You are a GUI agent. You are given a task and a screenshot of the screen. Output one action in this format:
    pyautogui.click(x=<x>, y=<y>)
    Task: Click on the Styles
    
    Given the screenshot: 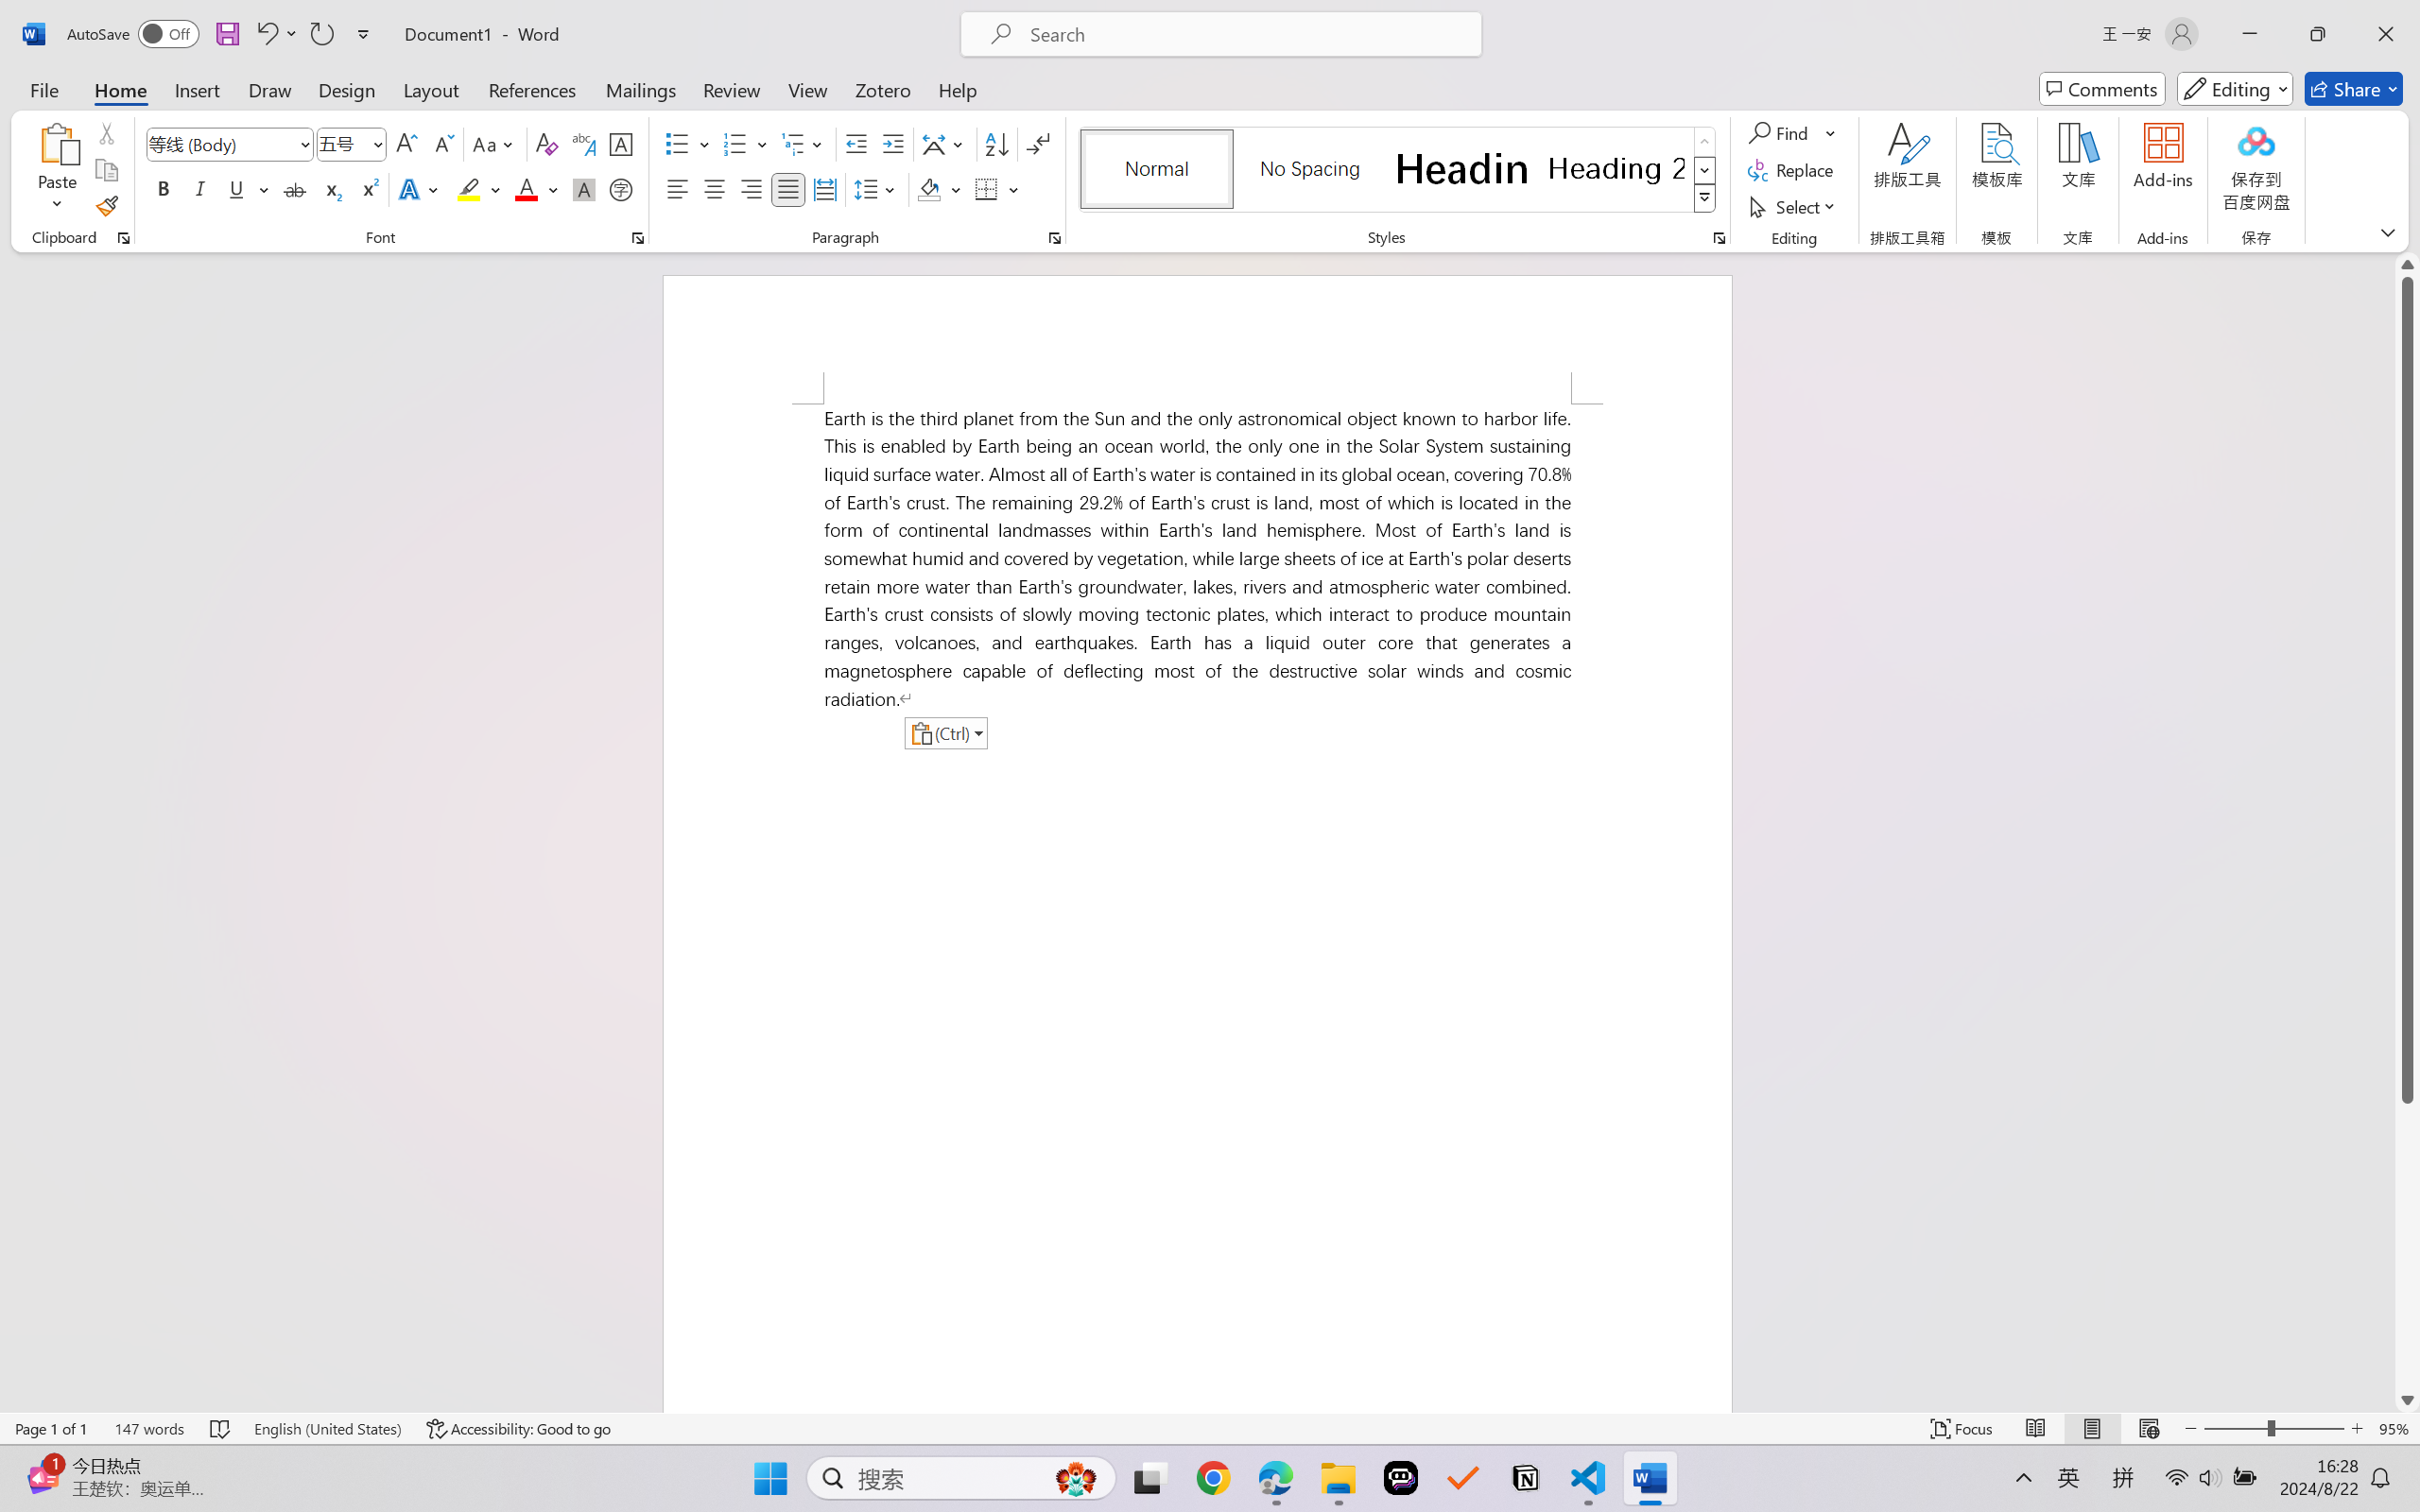 What is the action you would take?
    pyautogui.click(x=1705, y=198)
    